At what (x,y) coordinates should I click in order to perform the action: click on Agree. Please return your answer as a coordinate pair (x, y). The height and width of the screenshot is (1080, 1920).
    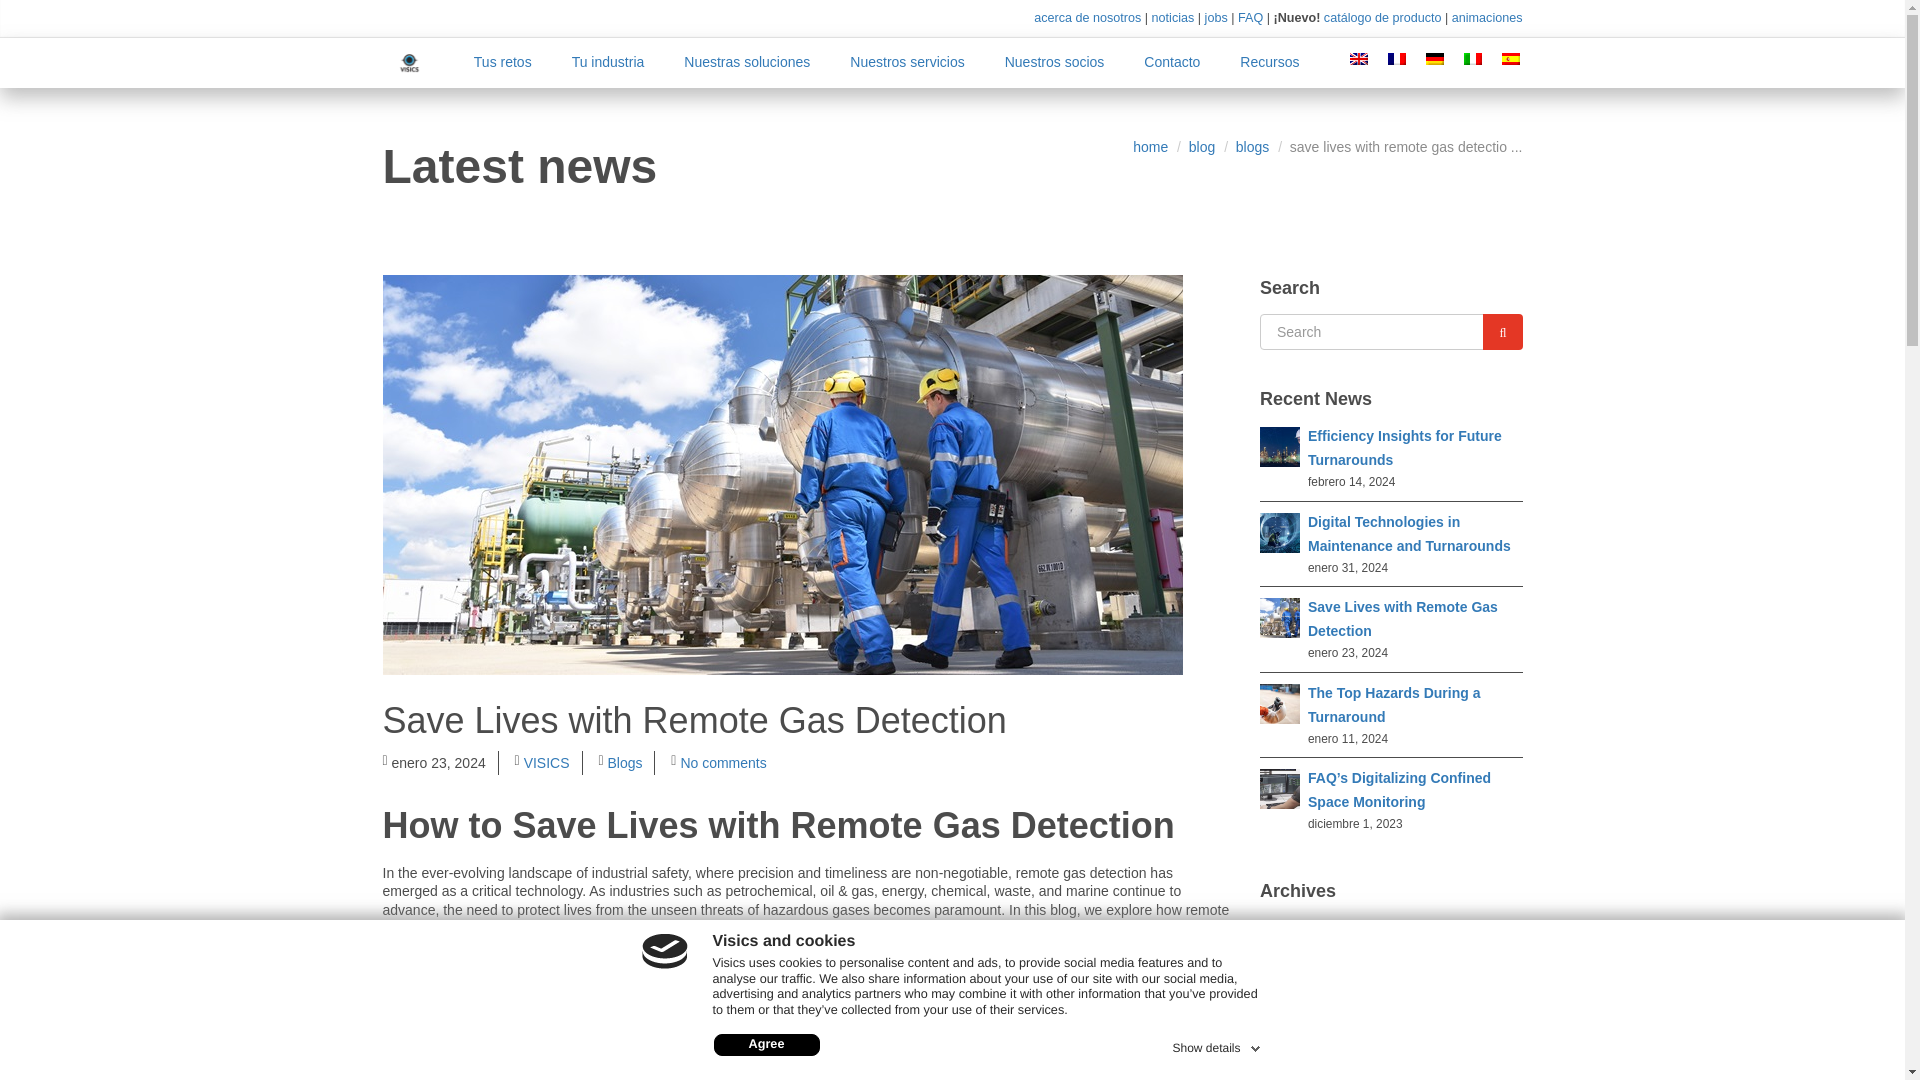
    Looking at the image, I should click on (766, 1044).